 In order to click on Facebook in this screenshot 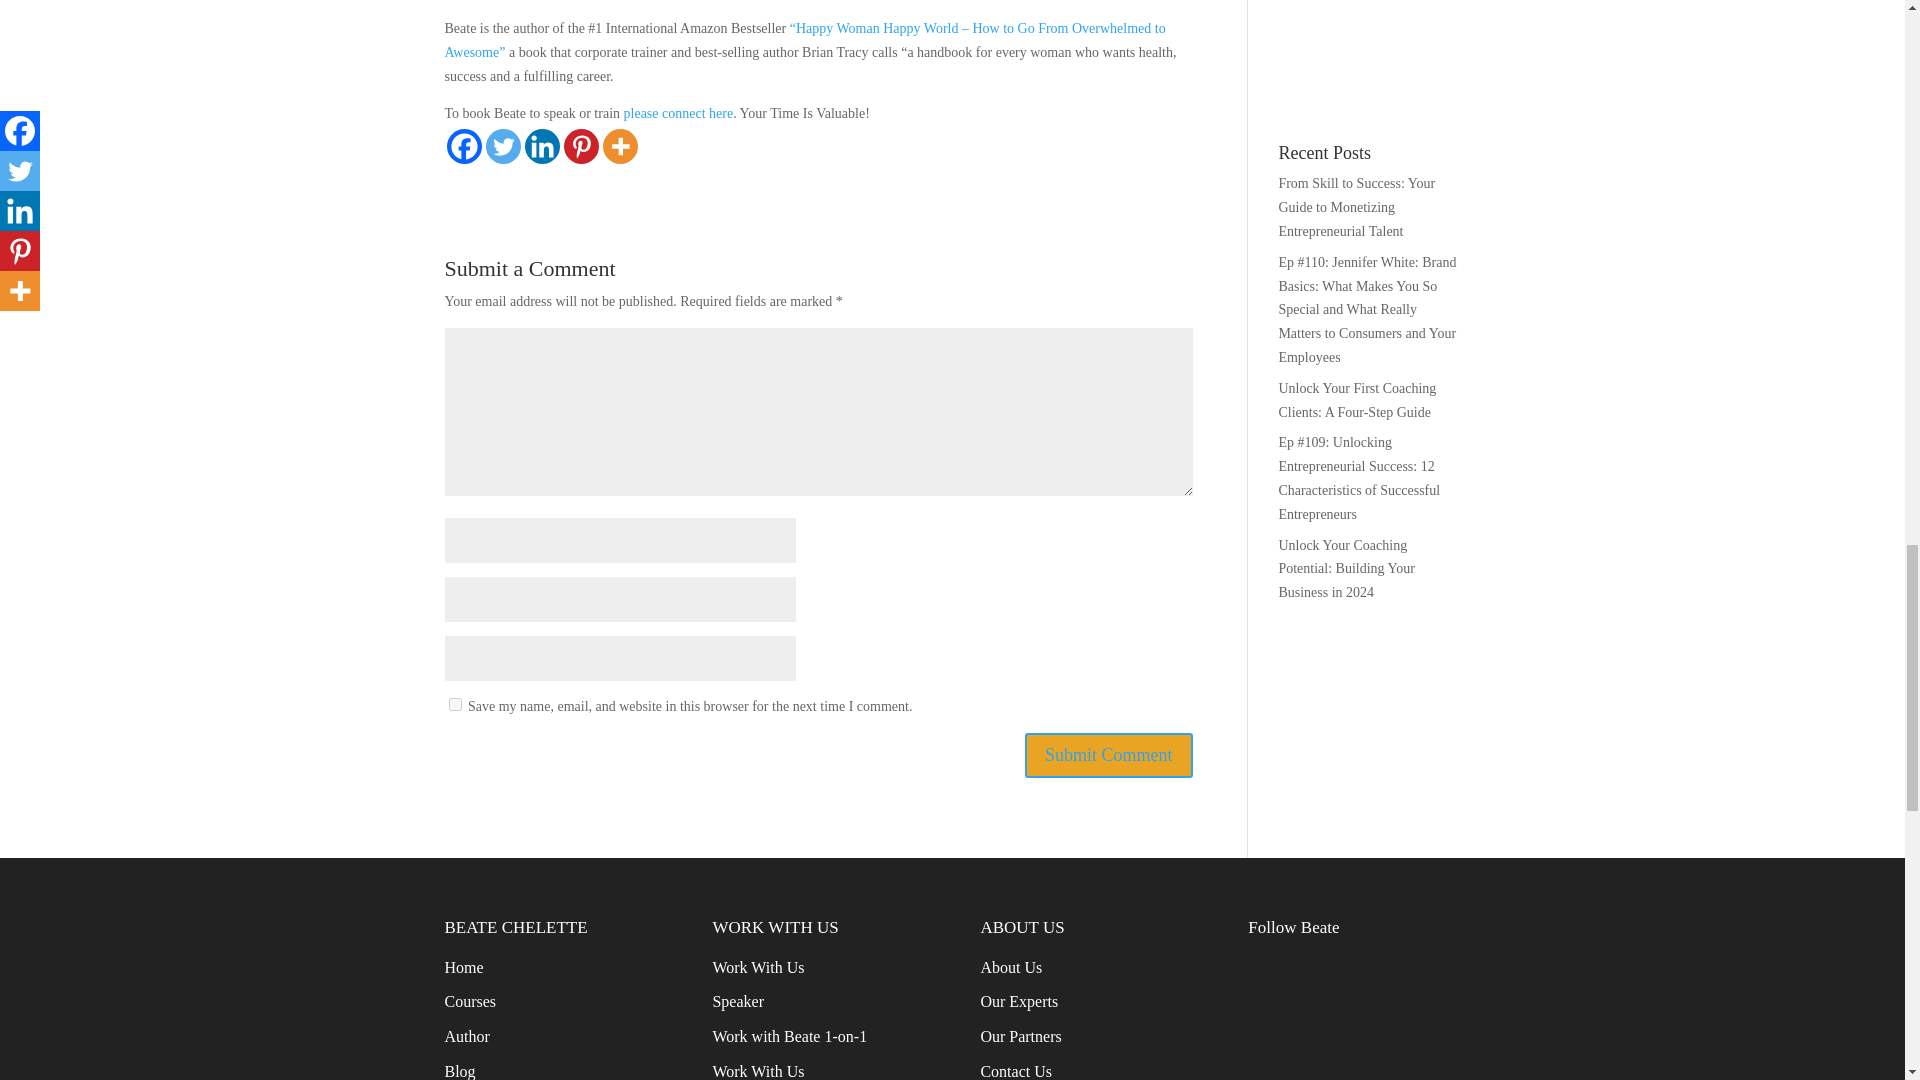, I will do `click(463, 146)`.